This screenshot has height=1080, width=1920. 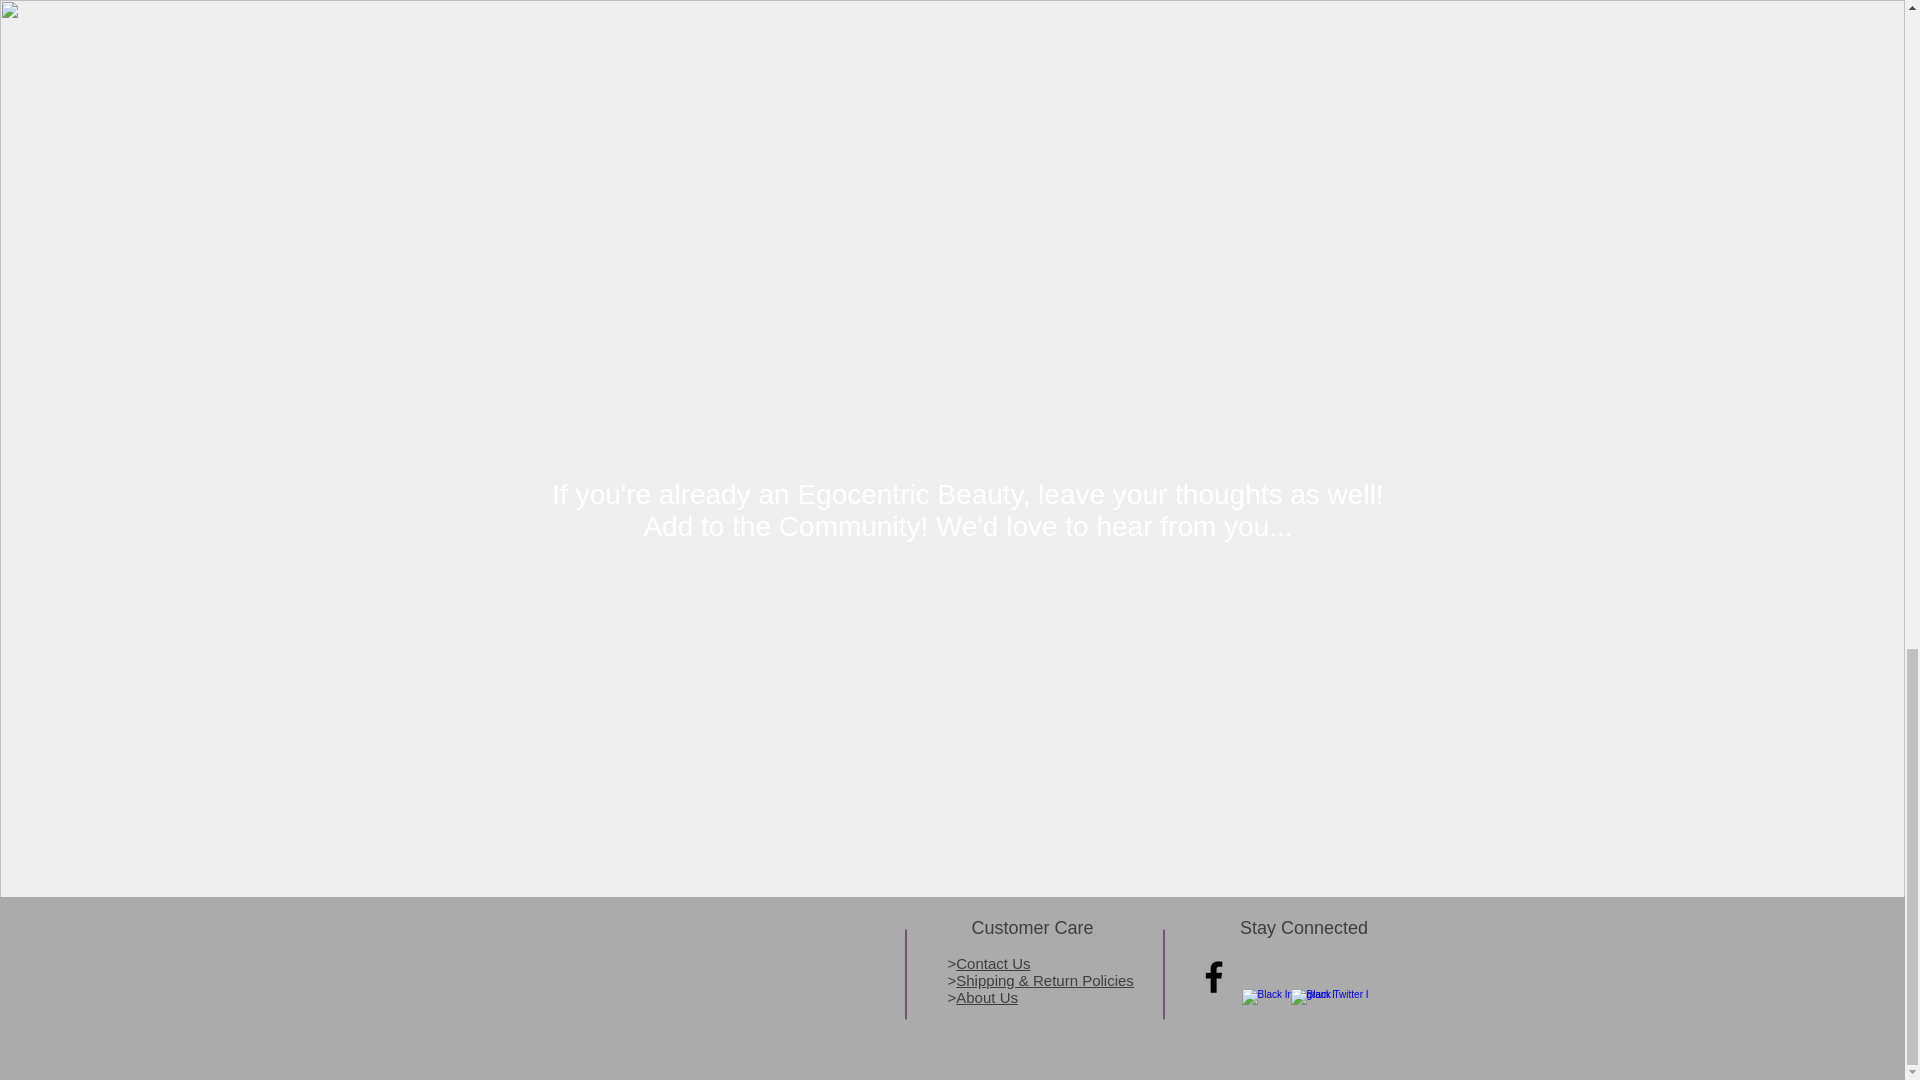 I want to click on About Us, so click(x=986, y=997).